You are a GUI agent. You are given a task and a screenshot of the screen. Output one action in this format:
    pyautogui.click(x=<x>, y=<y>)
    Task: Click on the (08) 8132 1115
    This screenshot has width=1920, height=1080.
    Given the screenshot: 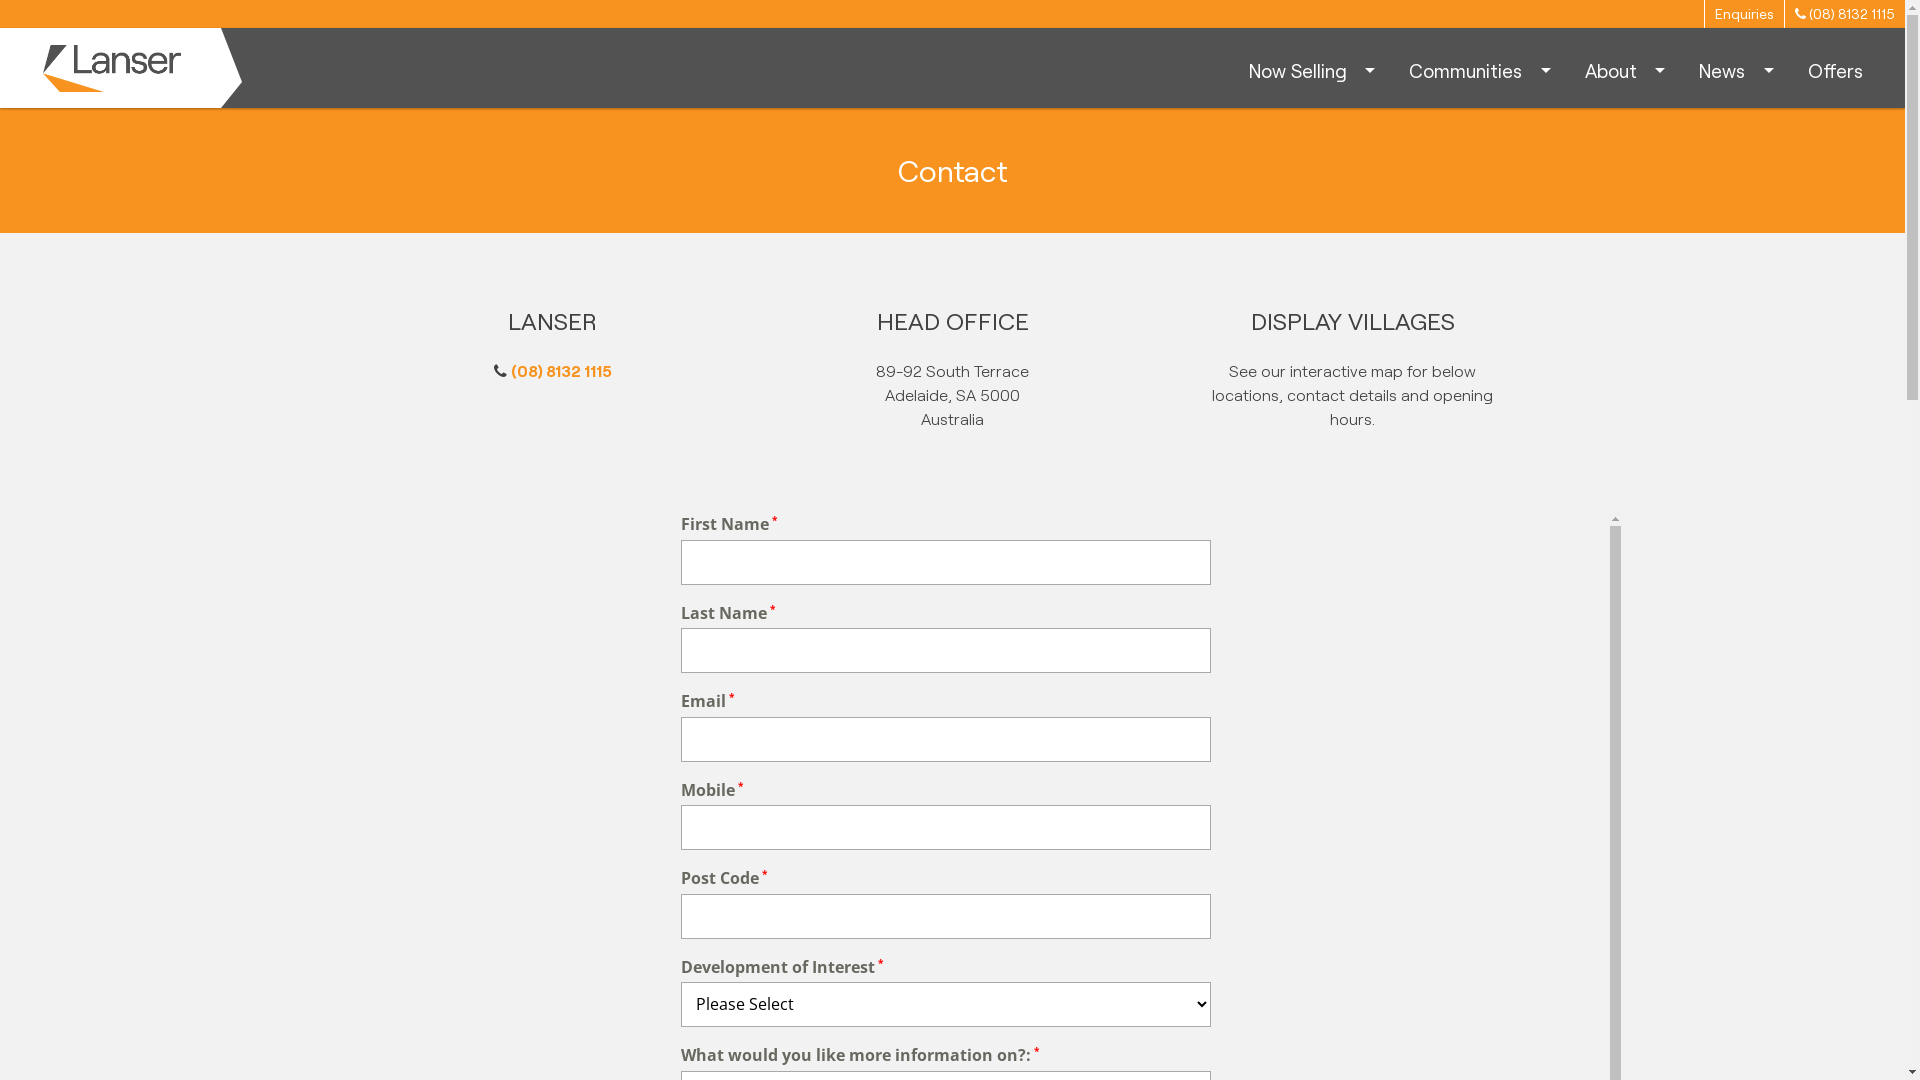 What is the action you would take?
    pyautogui.click(x=560, y=371)
    